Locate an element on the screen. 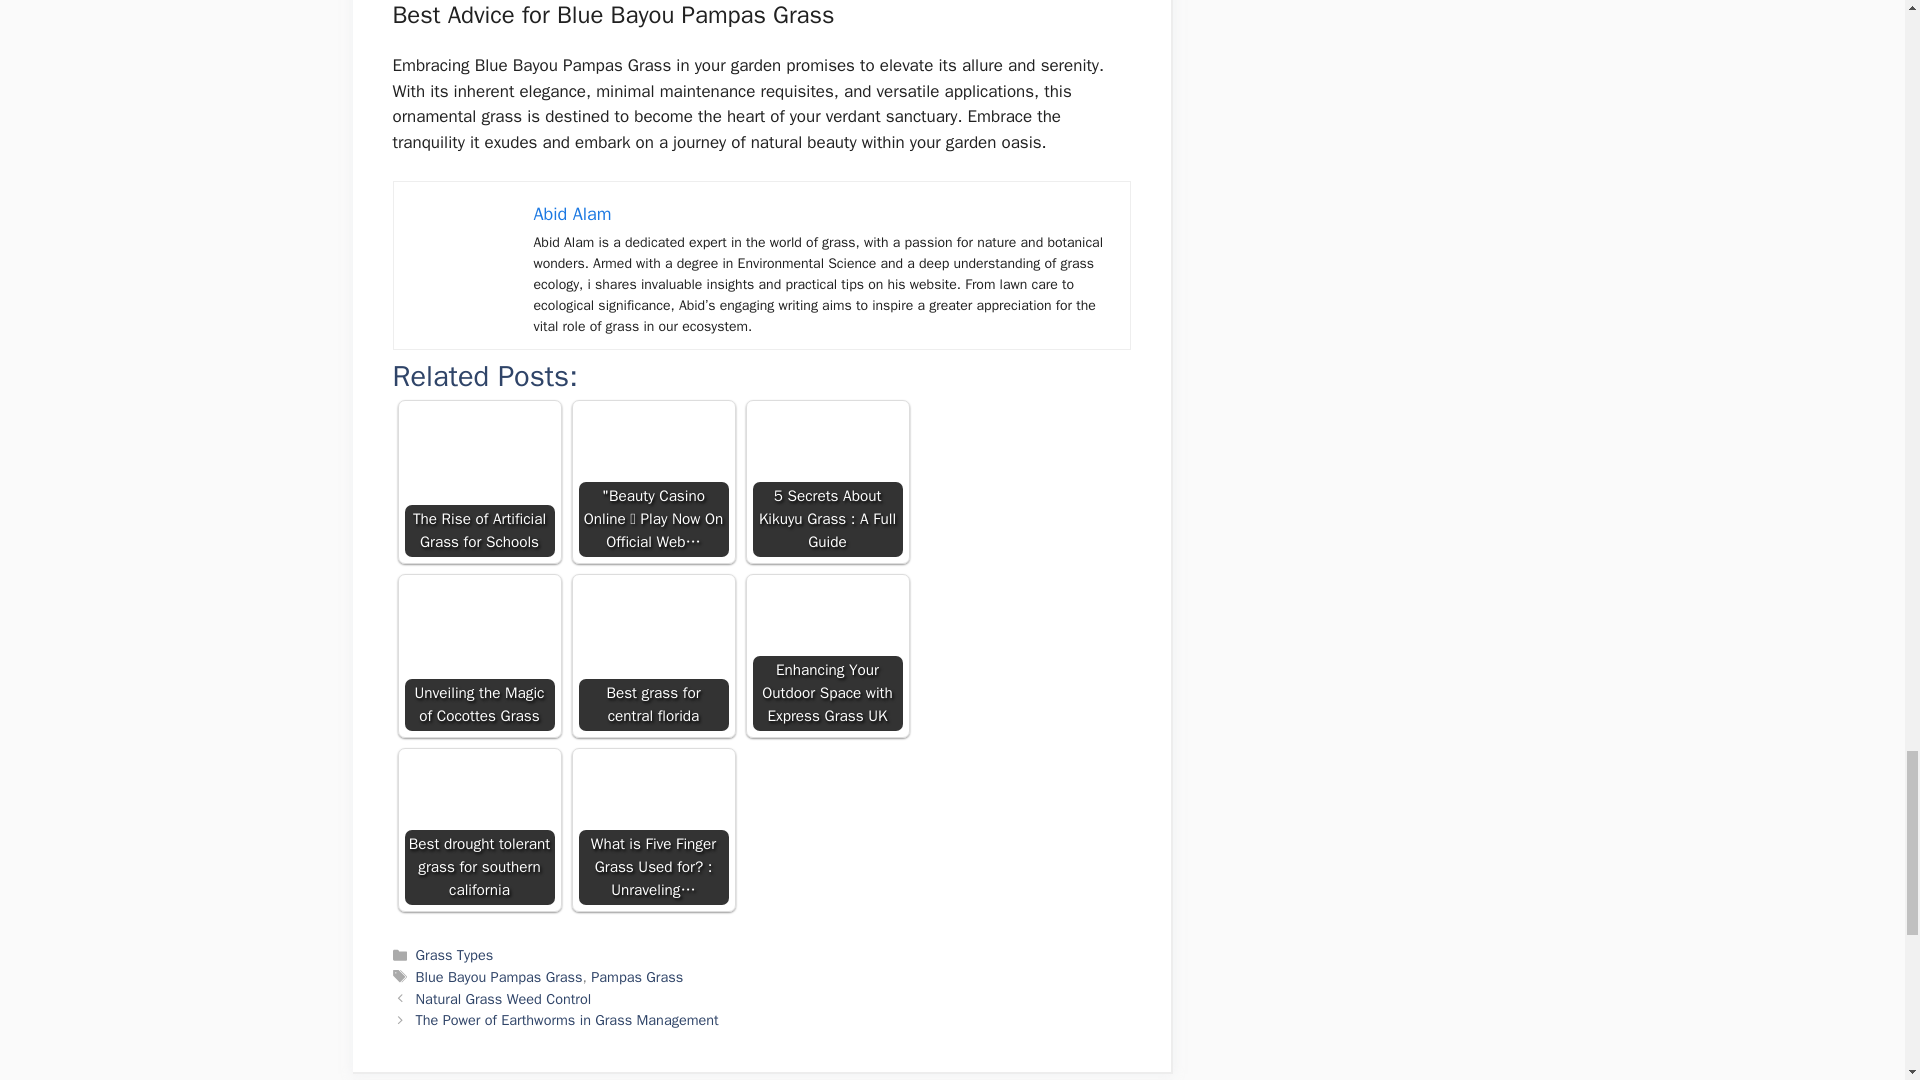 The height and width of the screenshot is (1080, 1920). Best drought tolerant grass for southern california is located at coordinates (478, 830).